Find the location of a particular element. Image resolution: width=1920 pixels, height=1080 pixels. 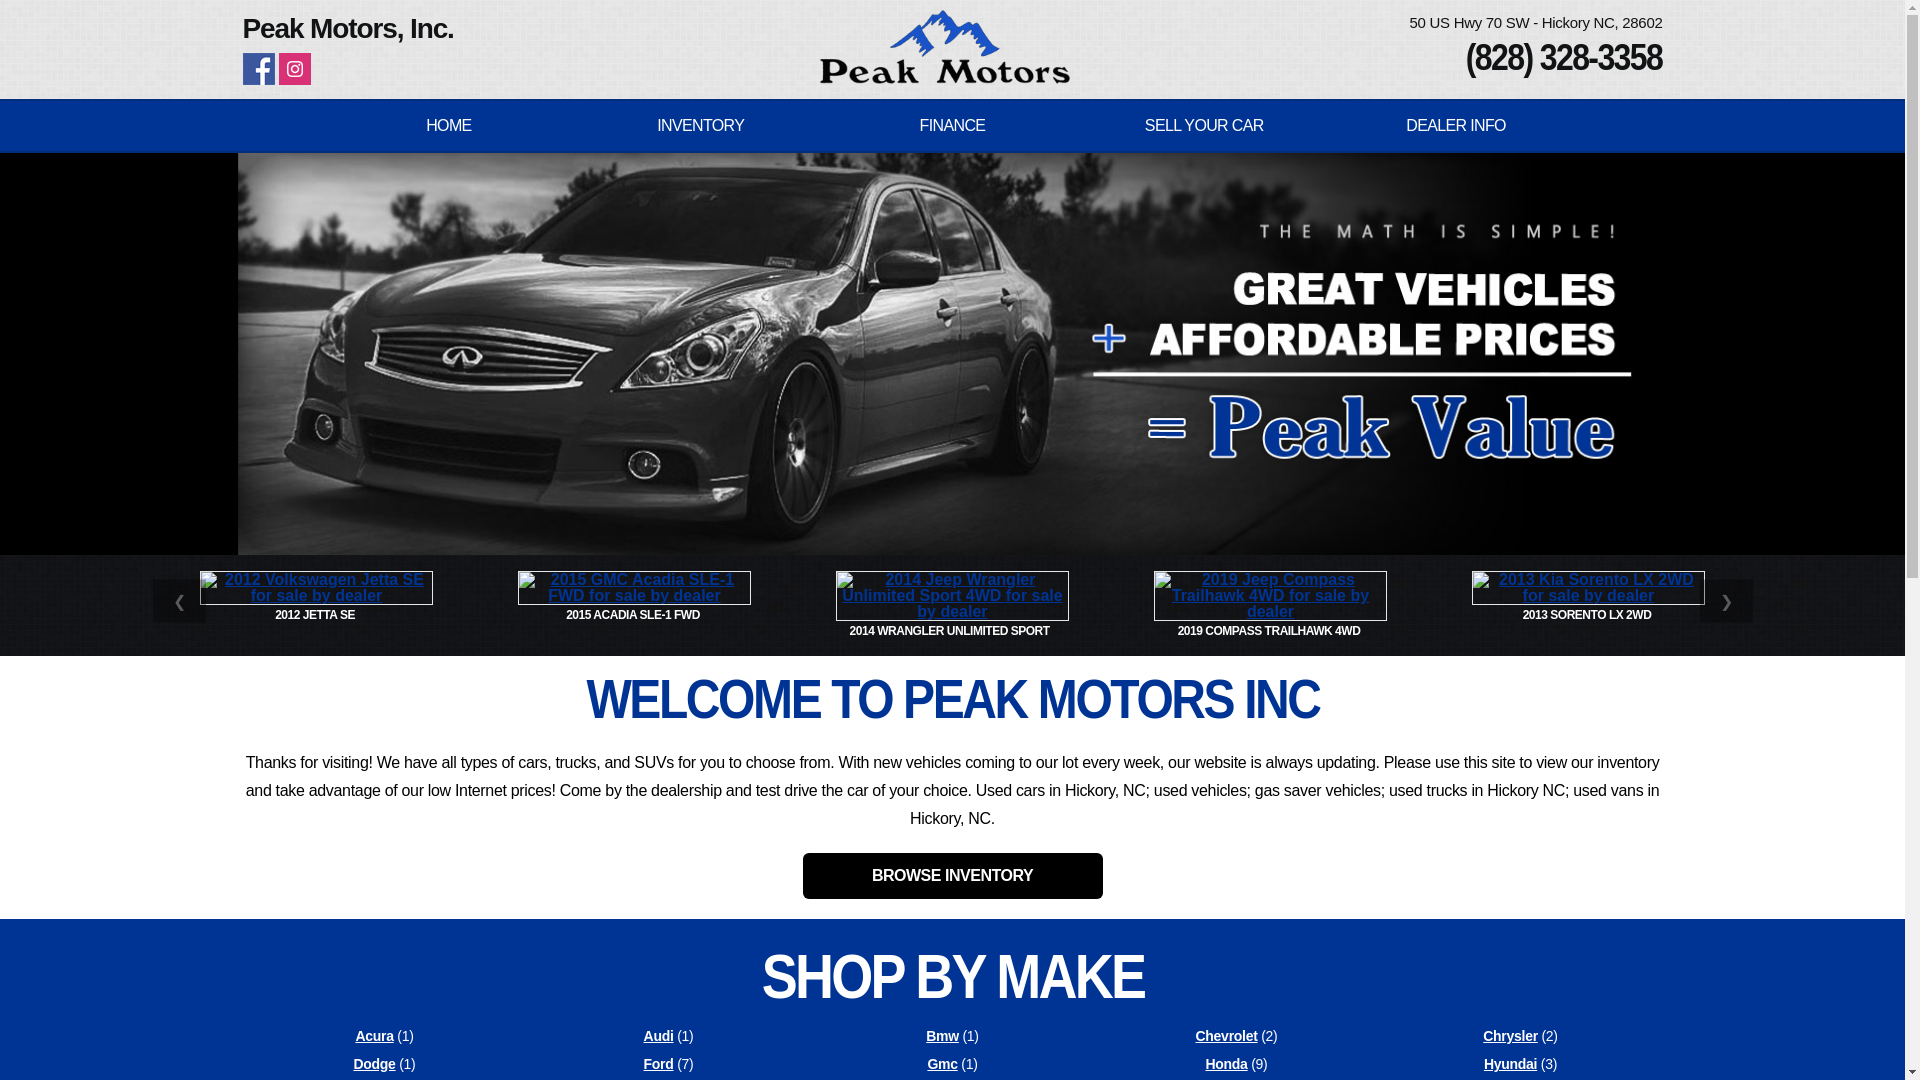

2014 Jeep Wrangler Unlimited Sport 4WD For Sale! is located at coordinates (952, 596).